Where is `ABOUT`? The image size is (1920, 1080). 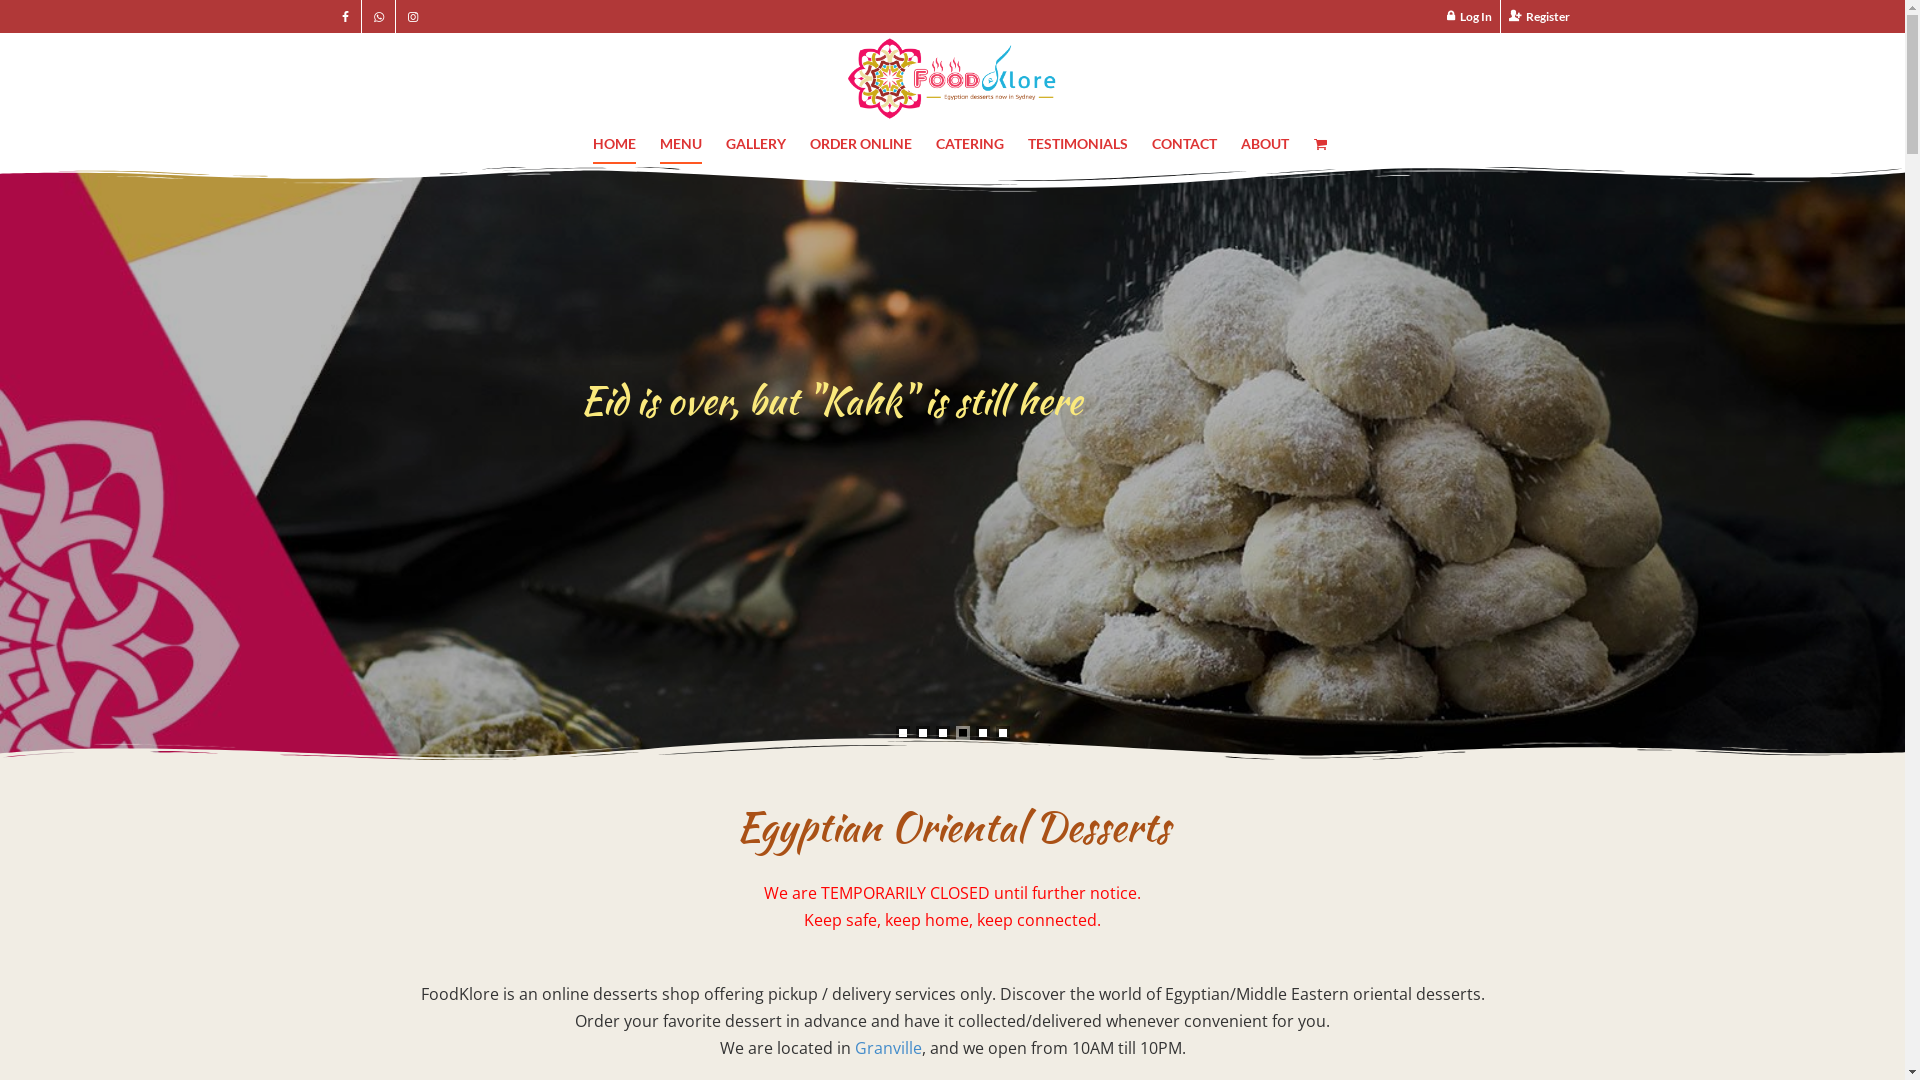 ABOUT is located at coordinates (1265, 144).